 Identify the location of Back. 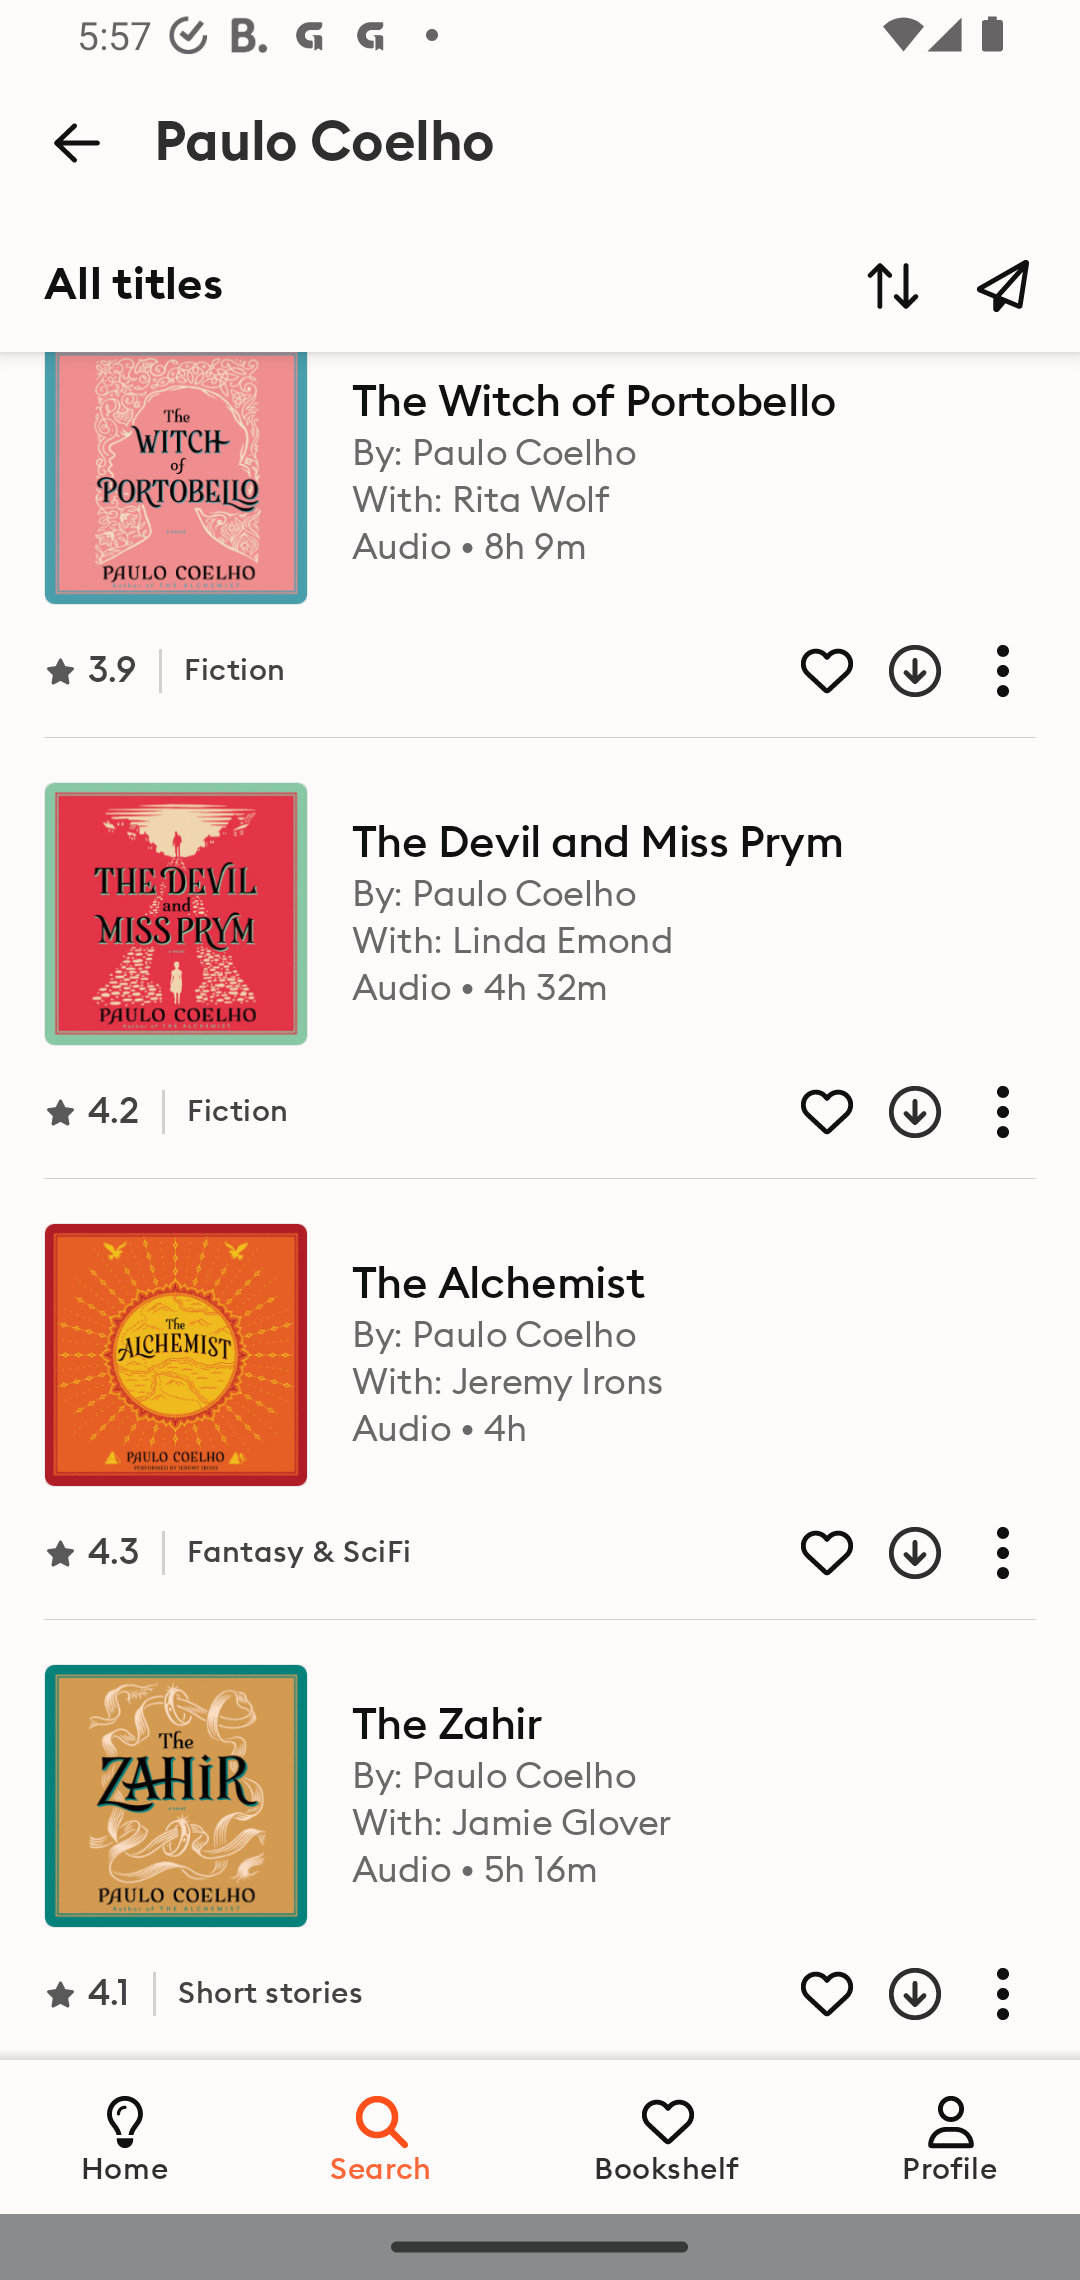
(76, 143).